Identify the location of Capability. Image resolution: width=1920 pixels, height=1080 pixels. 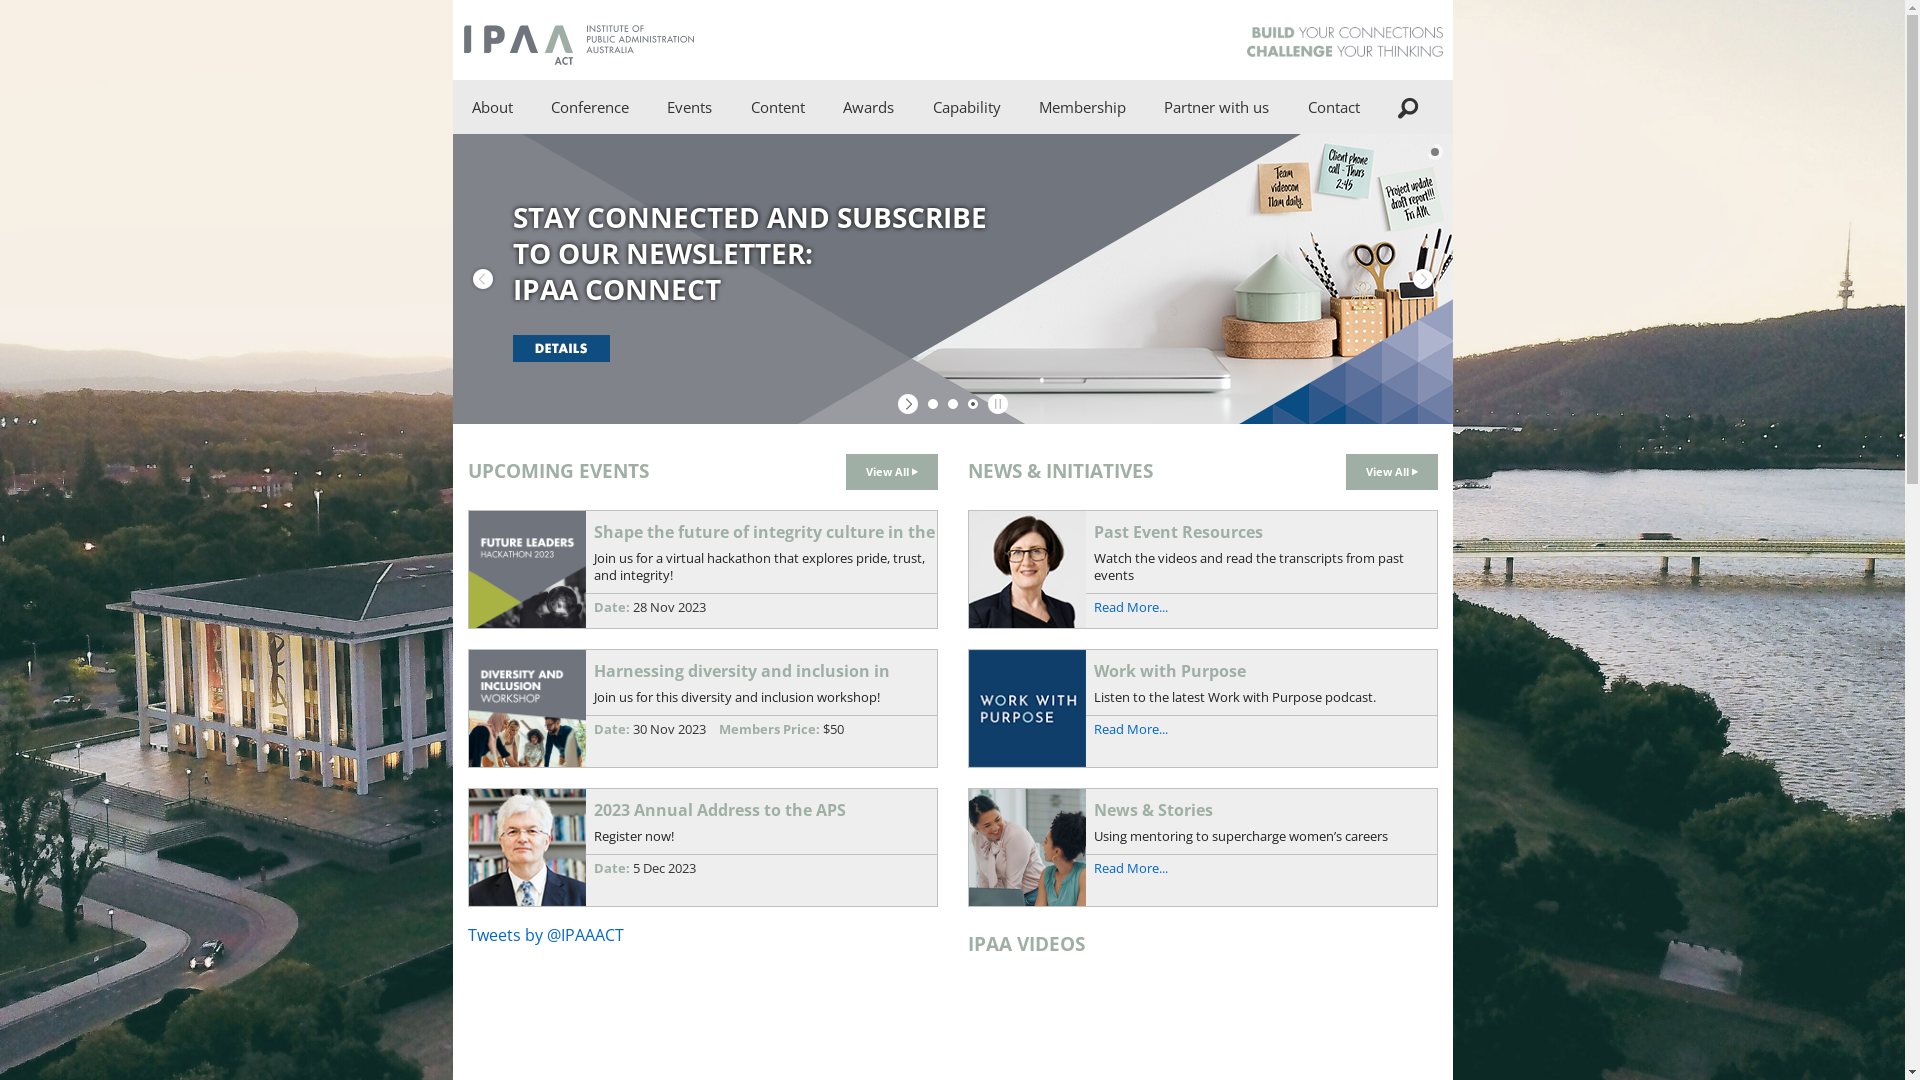
(966, 107).